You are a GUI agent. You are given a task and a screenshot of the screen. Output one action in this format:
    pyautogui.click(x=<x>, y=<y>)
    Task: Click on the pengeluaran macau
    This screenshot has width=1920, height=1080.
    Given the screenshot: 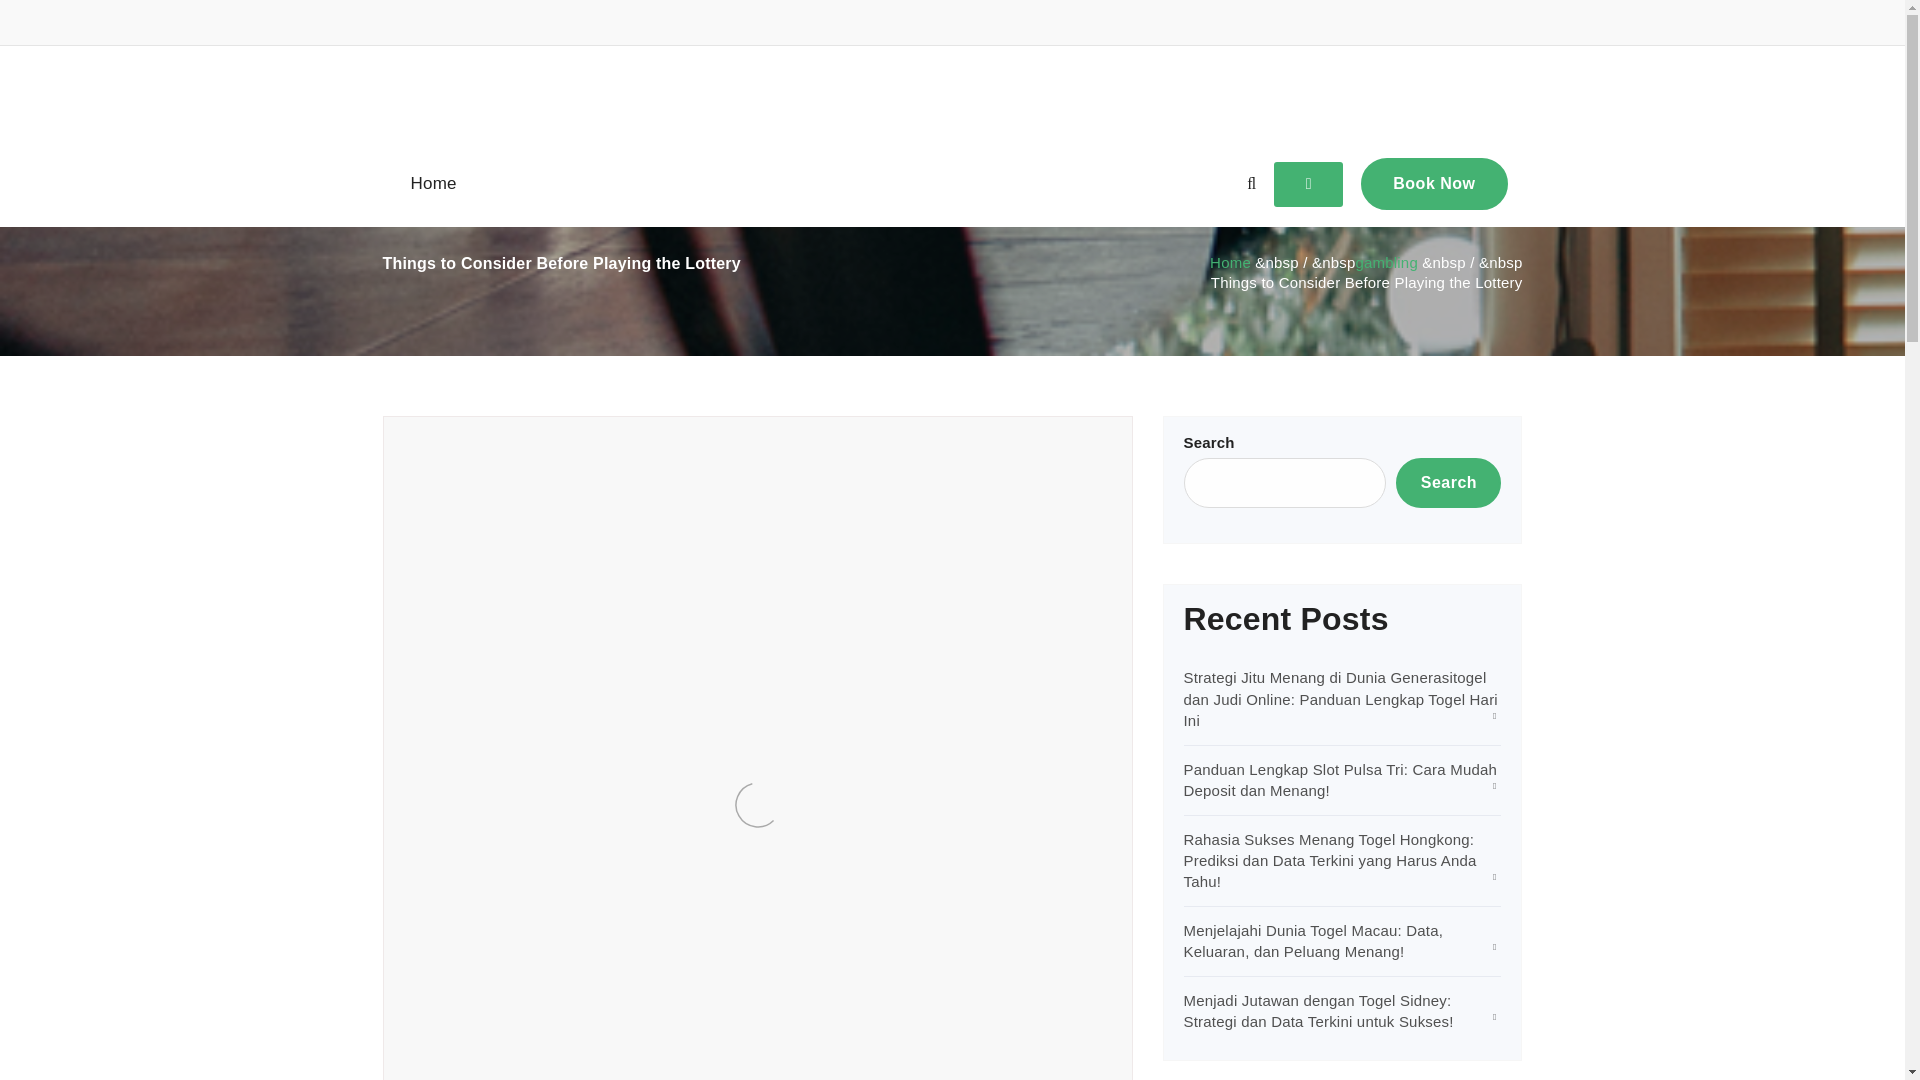 What is the action you would take?
    pyautogui.click(x=510, y=459)
    